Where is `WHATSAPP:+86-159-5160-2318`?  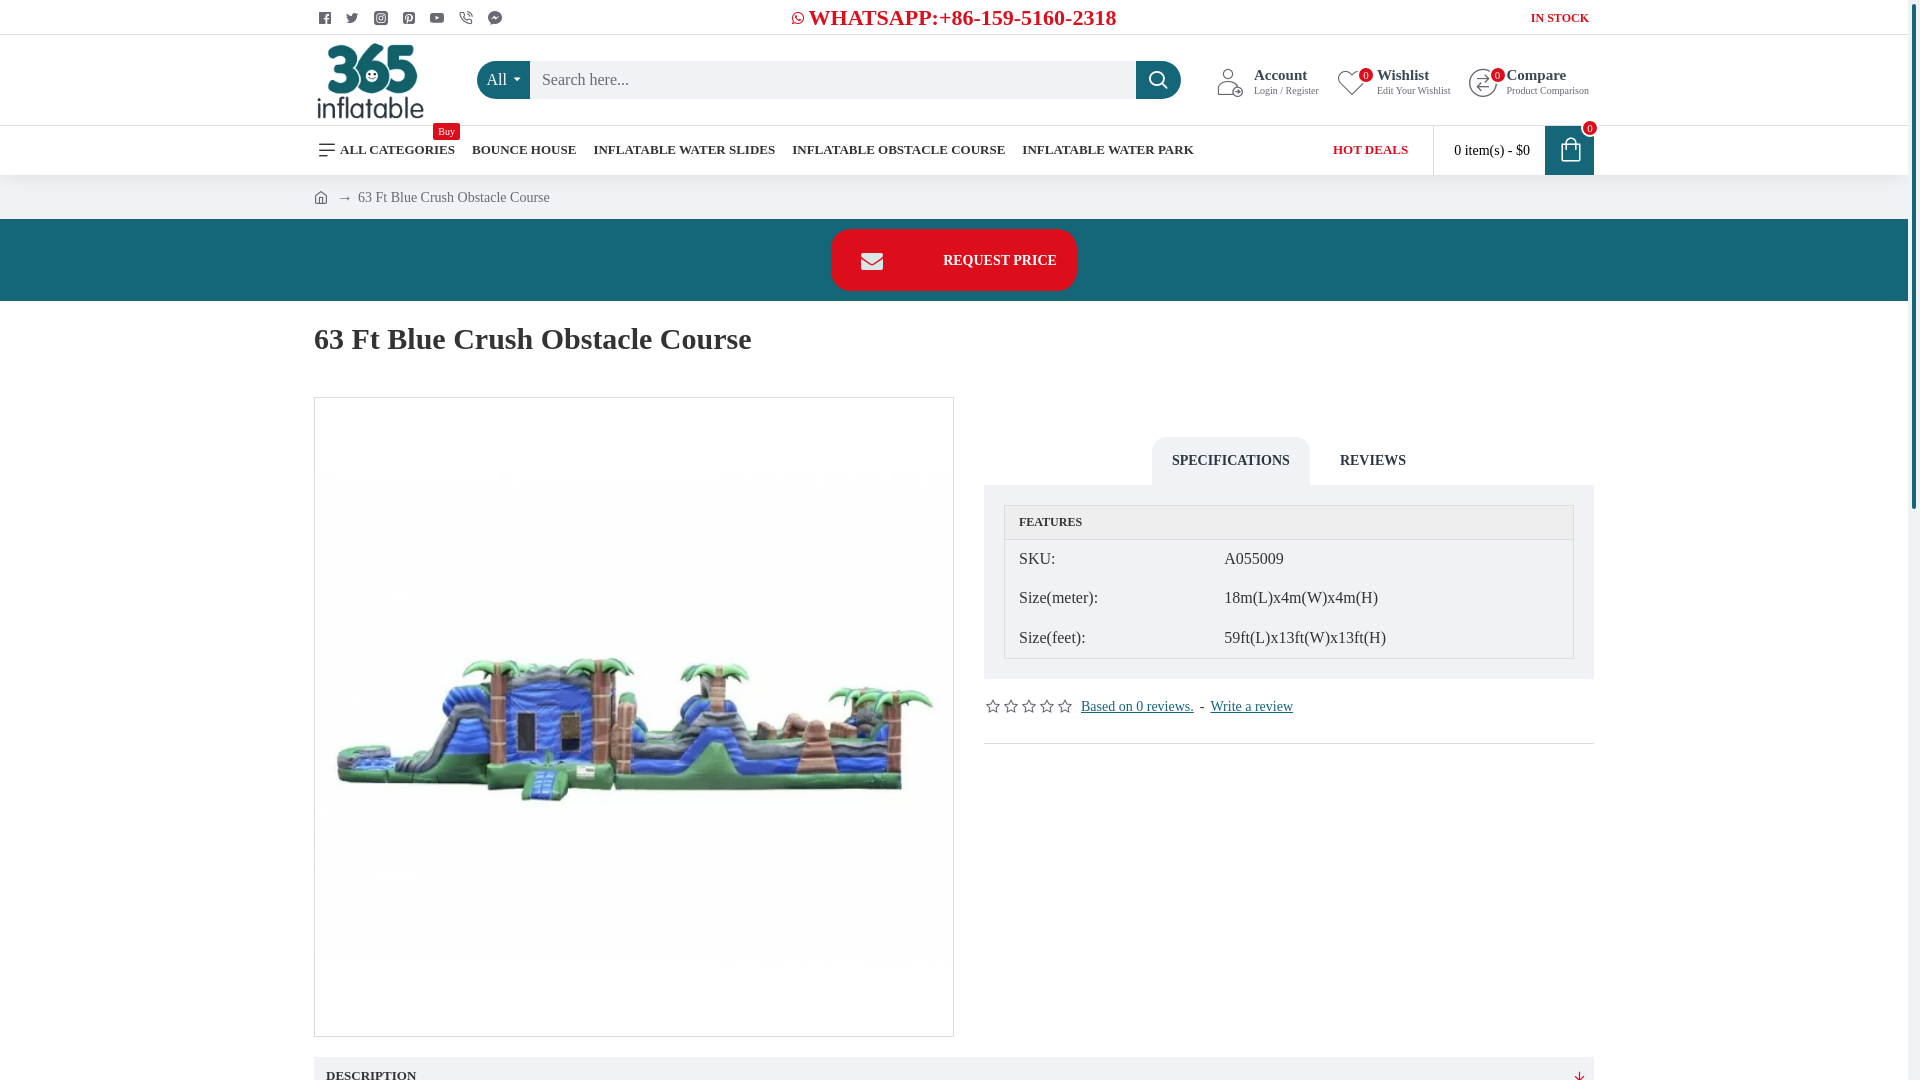 WHATSAPP:+86-159-5160-2318 is located at coordinates (954, 18).